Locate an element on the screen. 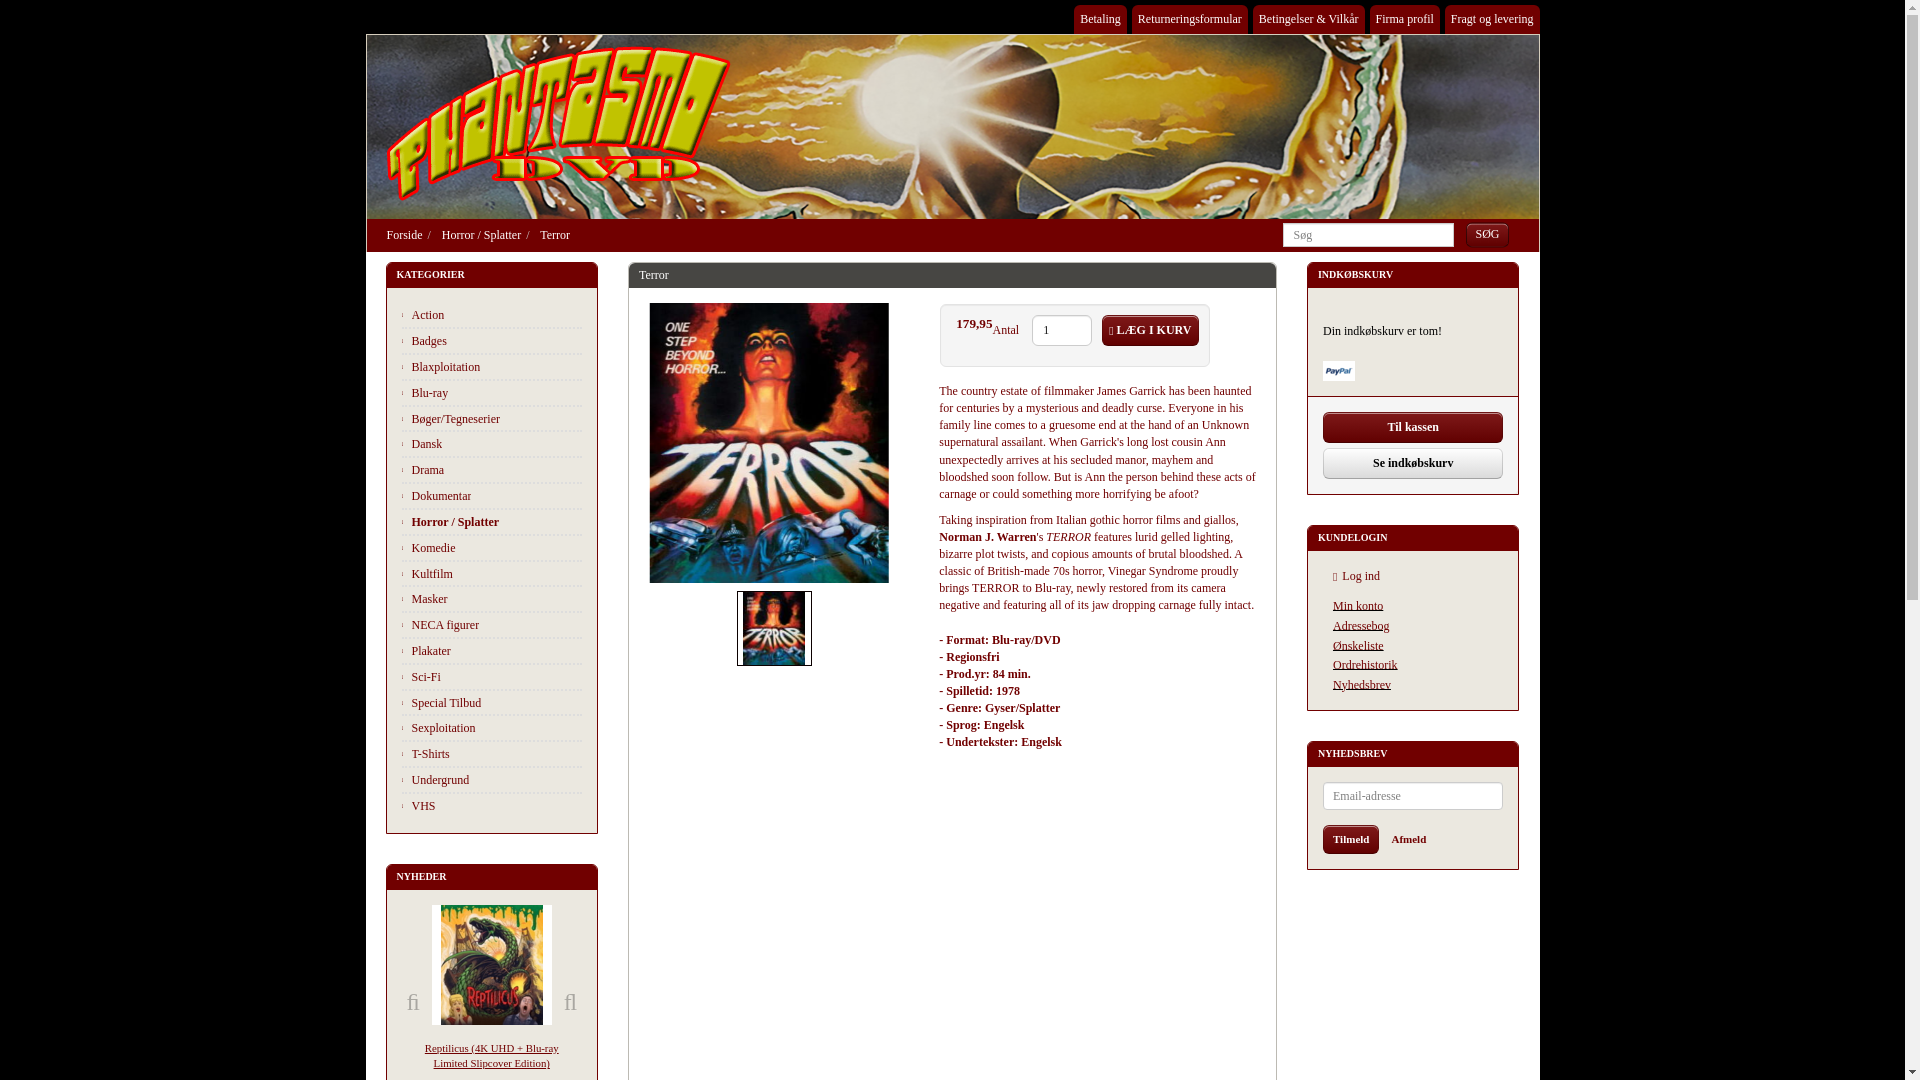 The height and width of the screenshot is (1080, 1920). Badges is located at coordinates (491, 341).